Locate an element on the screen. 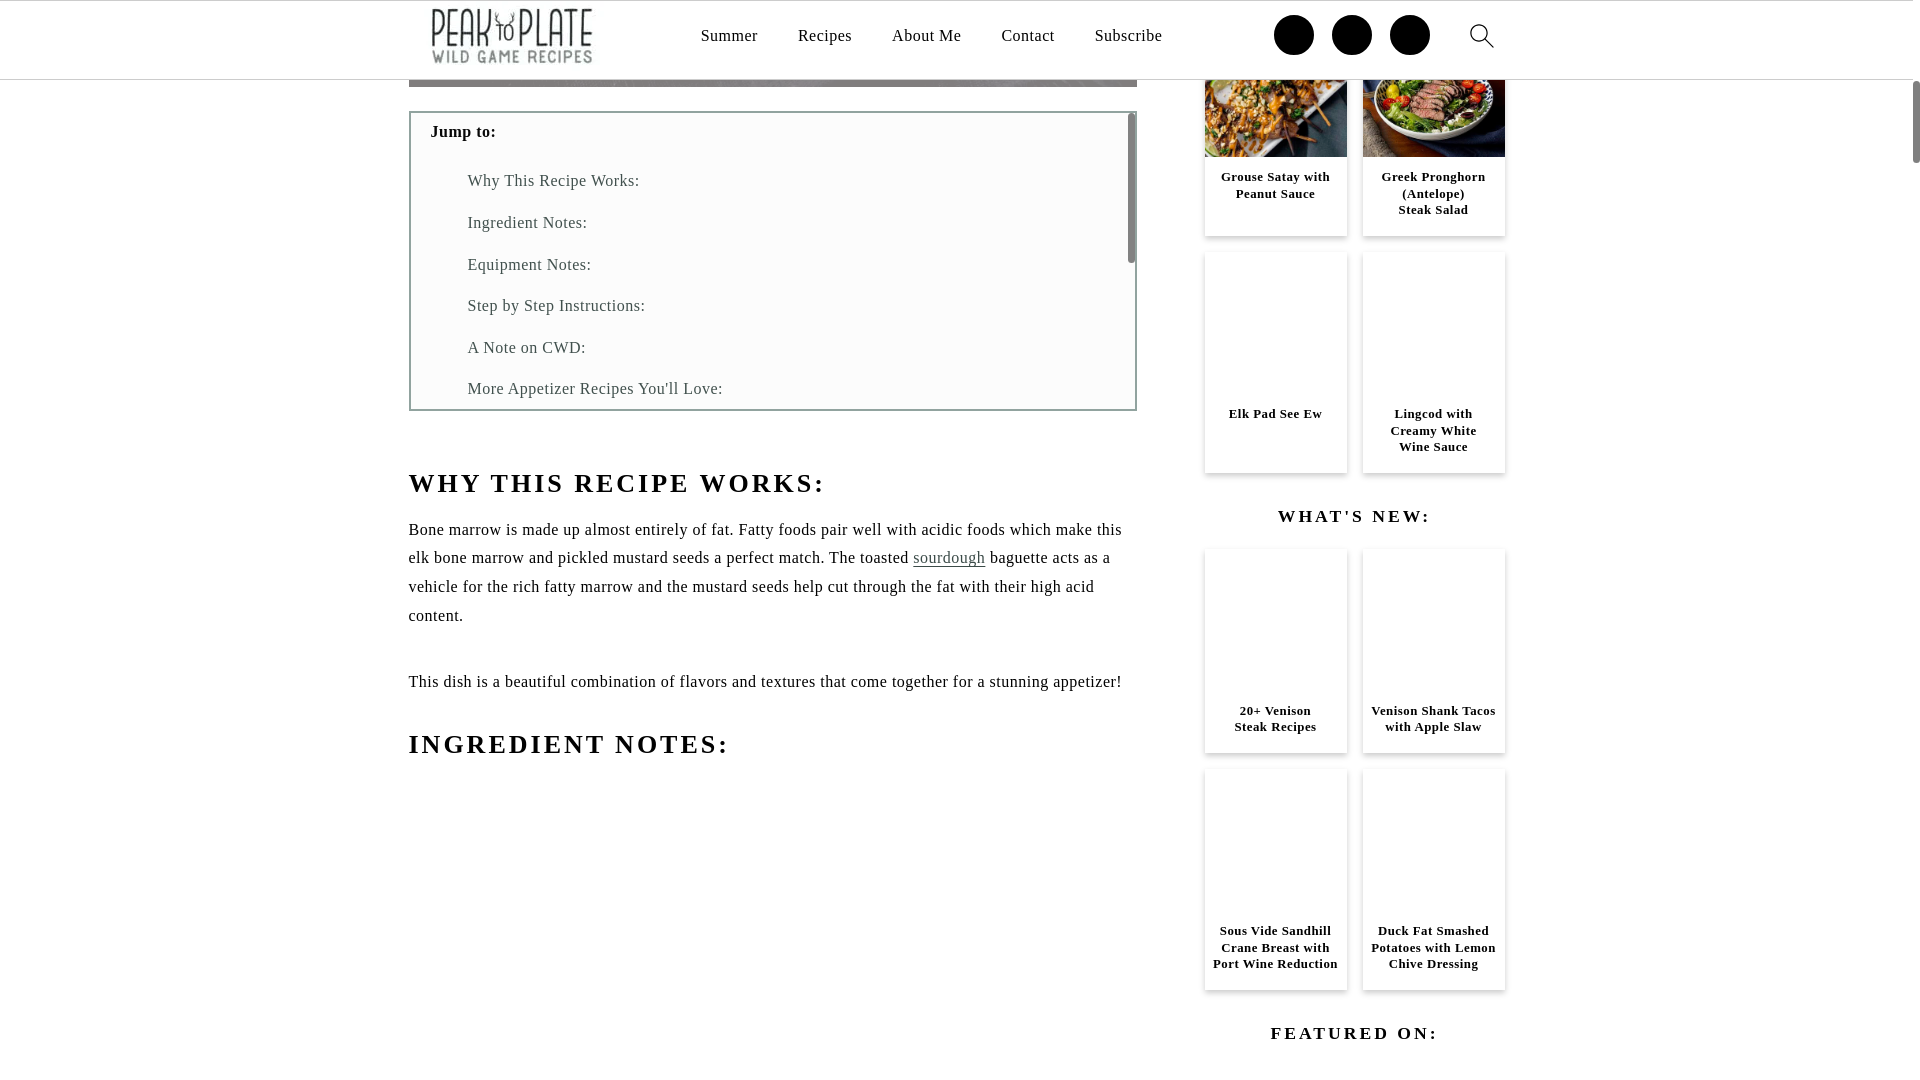  Equipment Notes: is located at coordinates (530, 264).